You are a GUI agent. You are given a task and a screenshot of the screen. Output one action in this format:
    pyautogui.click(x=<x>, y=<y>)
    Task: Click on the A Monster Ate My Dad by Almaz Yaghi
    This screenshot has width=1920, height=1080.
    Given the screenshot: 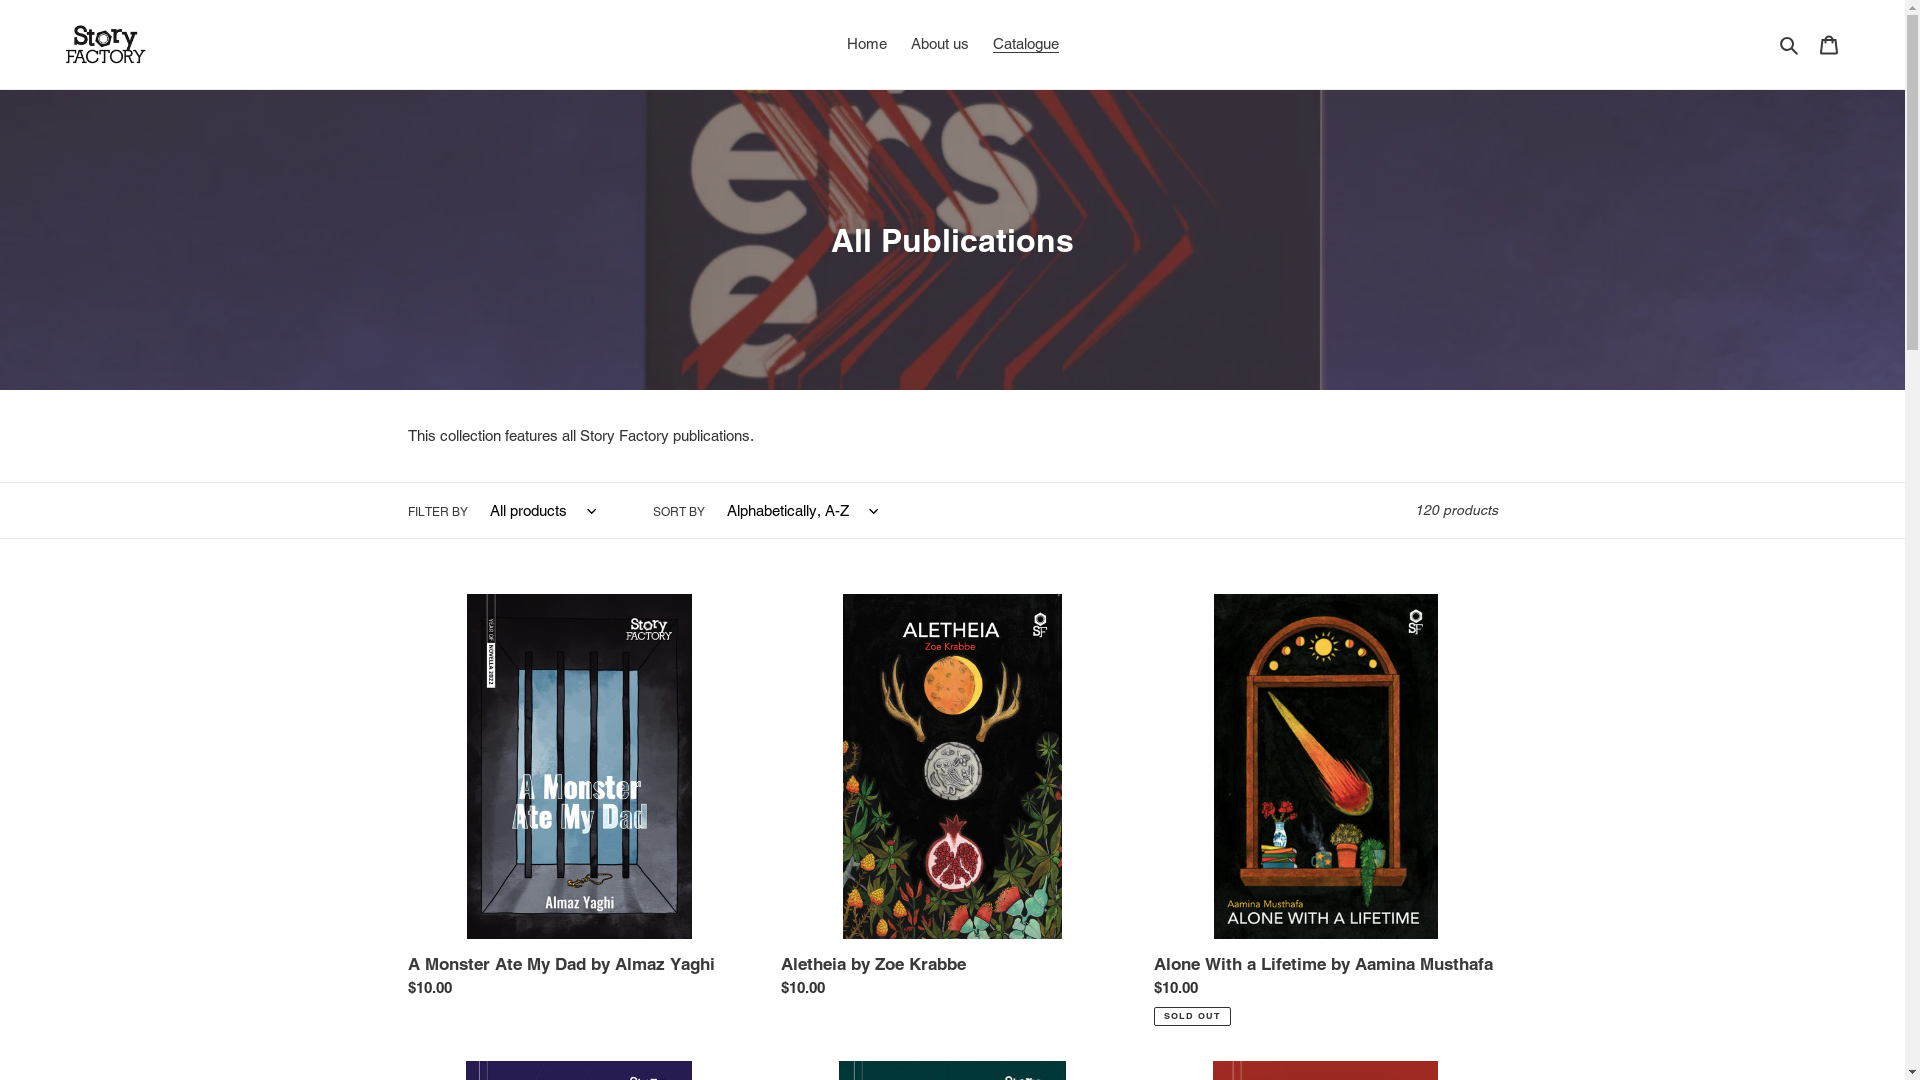 What is the action you would take?
    pyautogui.click(x=580, y=800)
    